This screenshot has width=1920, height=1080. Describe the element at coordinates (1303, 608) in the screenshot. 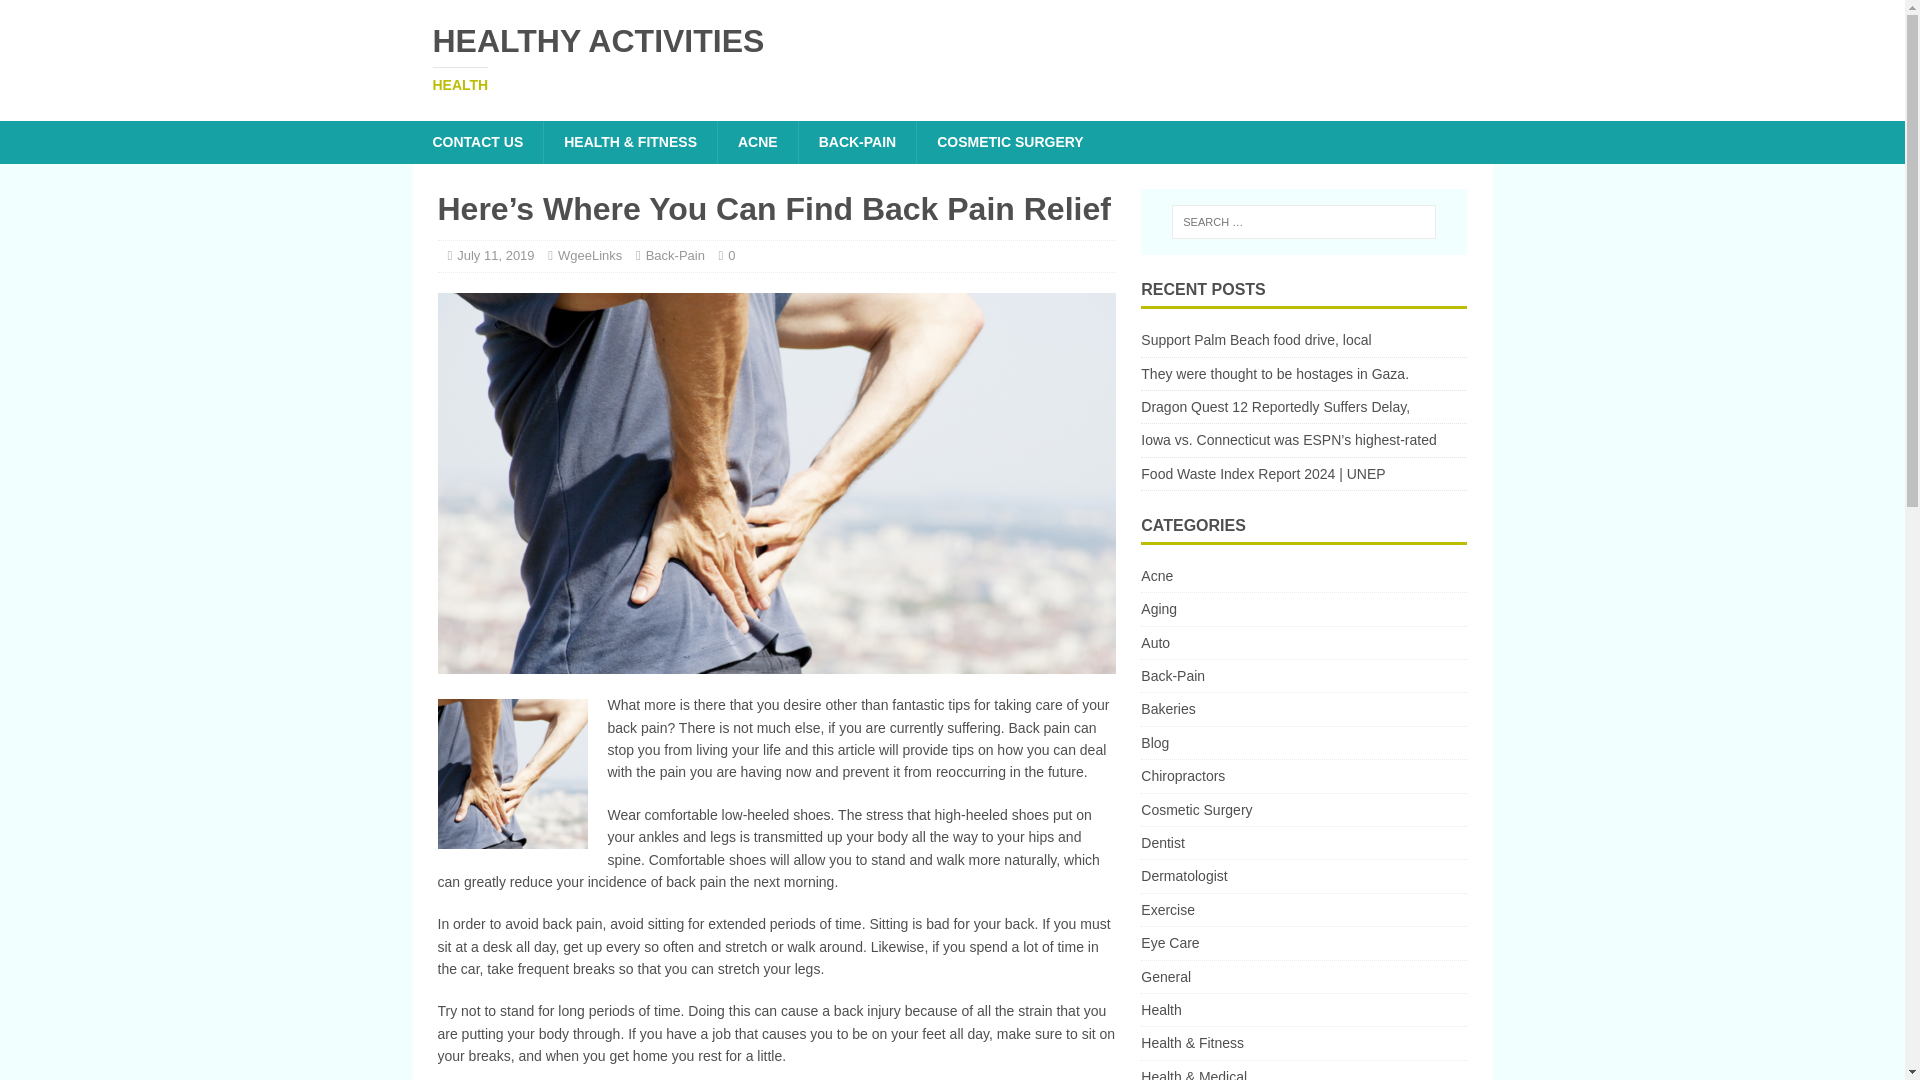

I see `ACNE` at that location.